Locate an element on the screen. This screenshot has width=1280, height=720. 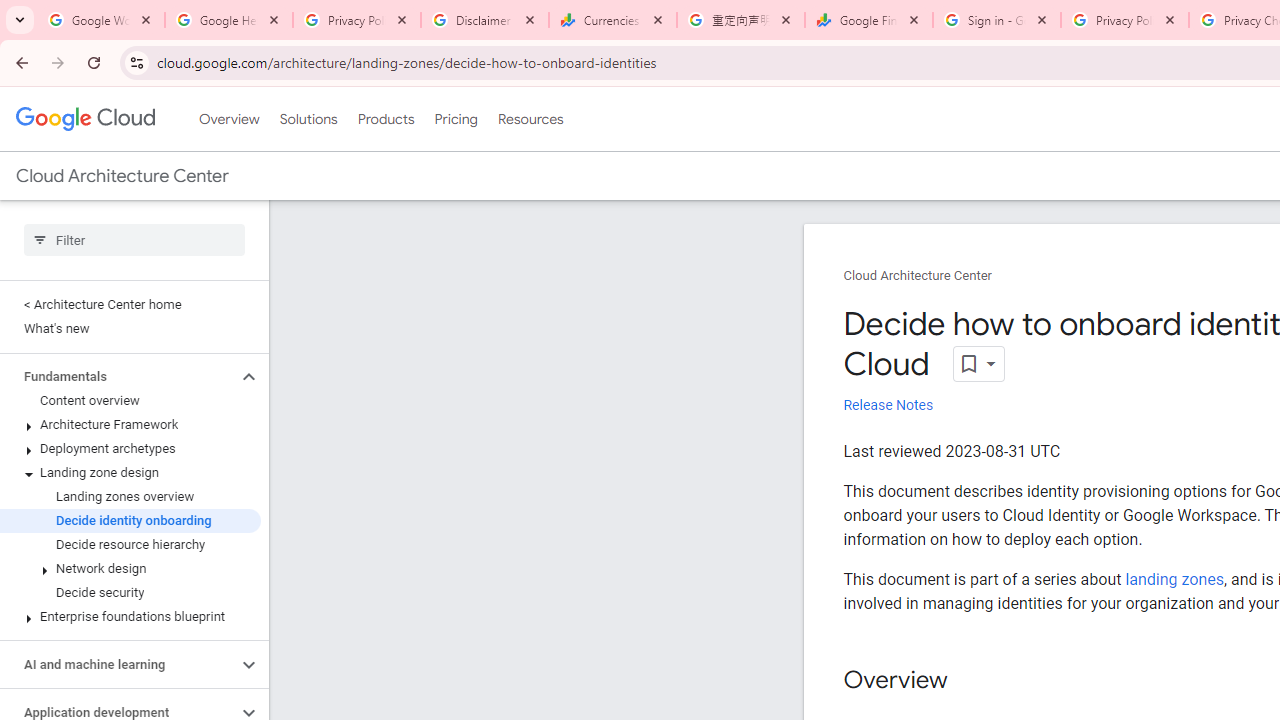
Type to filter is located at coordinates (134, 240).